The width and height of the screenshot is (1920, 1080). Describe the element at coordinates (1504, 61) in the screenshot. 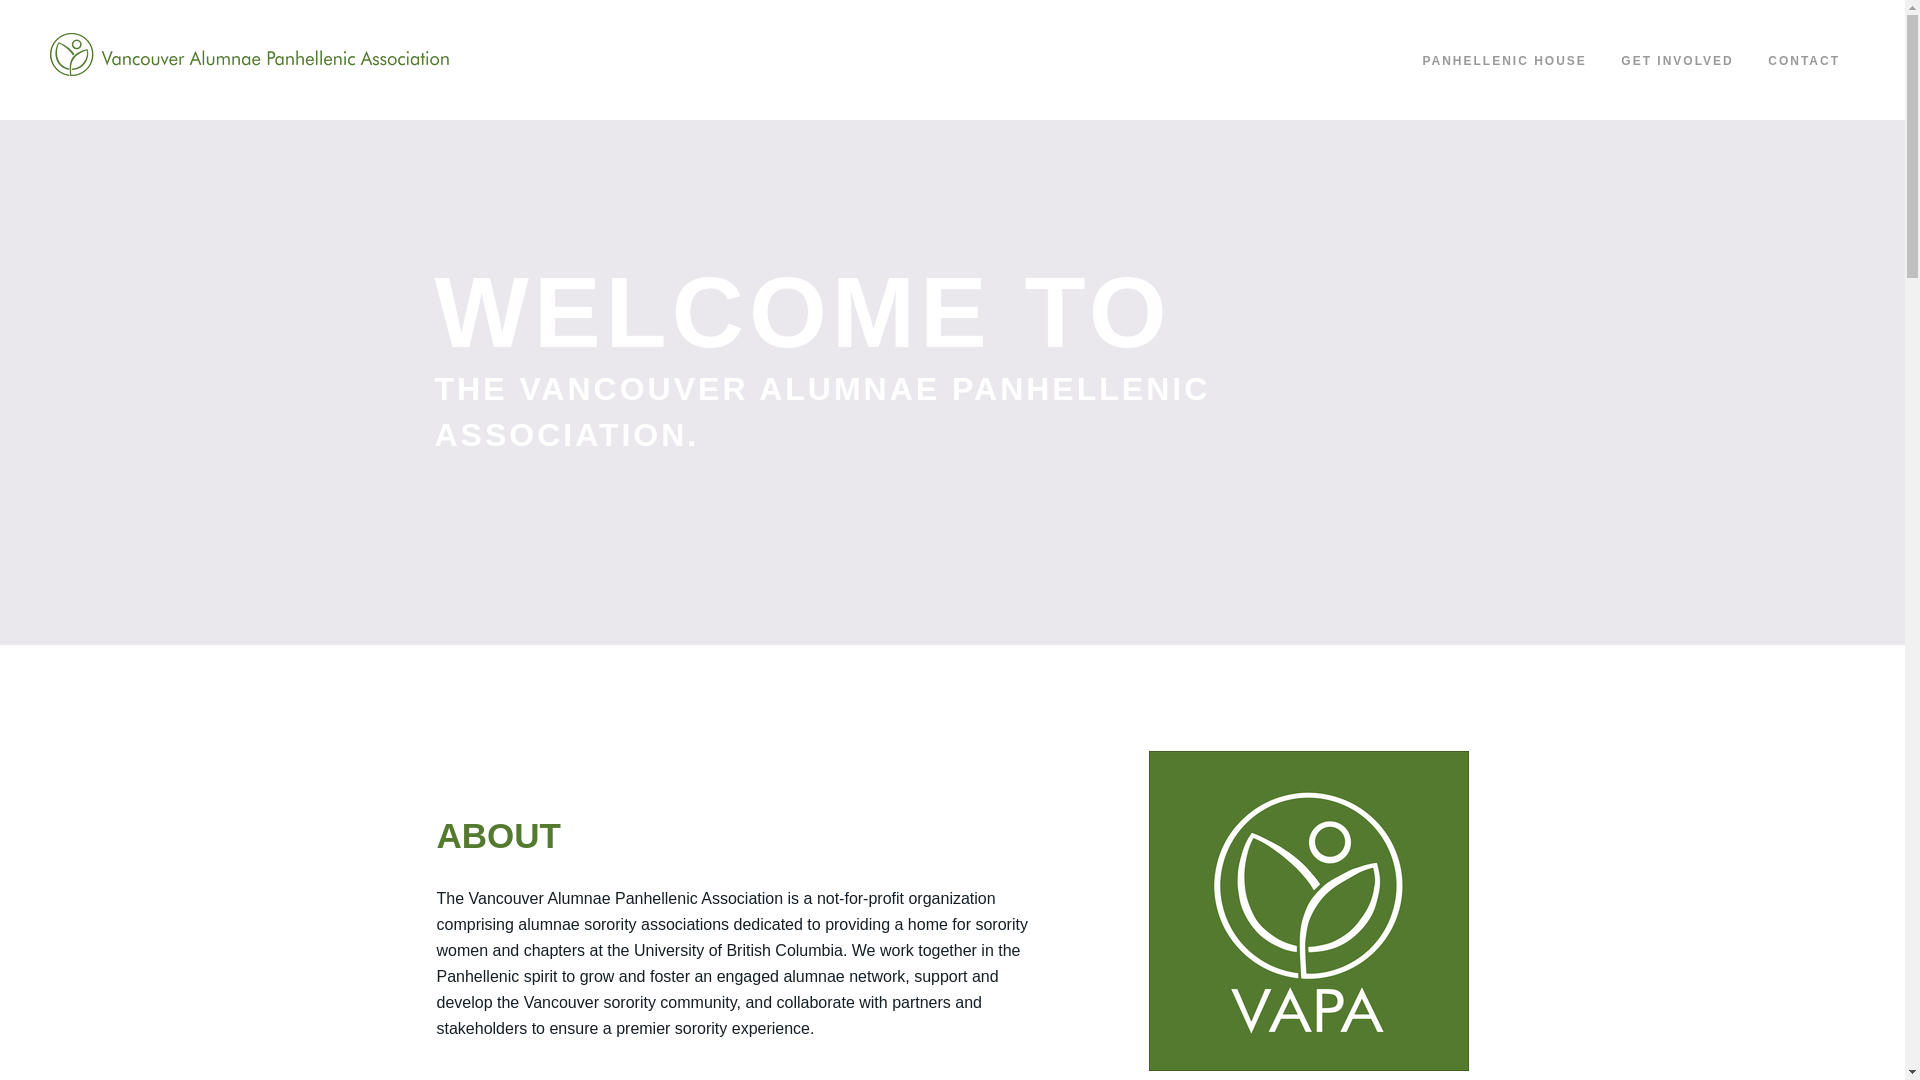

I see `PANHELLENIC HOUSE` at that location.